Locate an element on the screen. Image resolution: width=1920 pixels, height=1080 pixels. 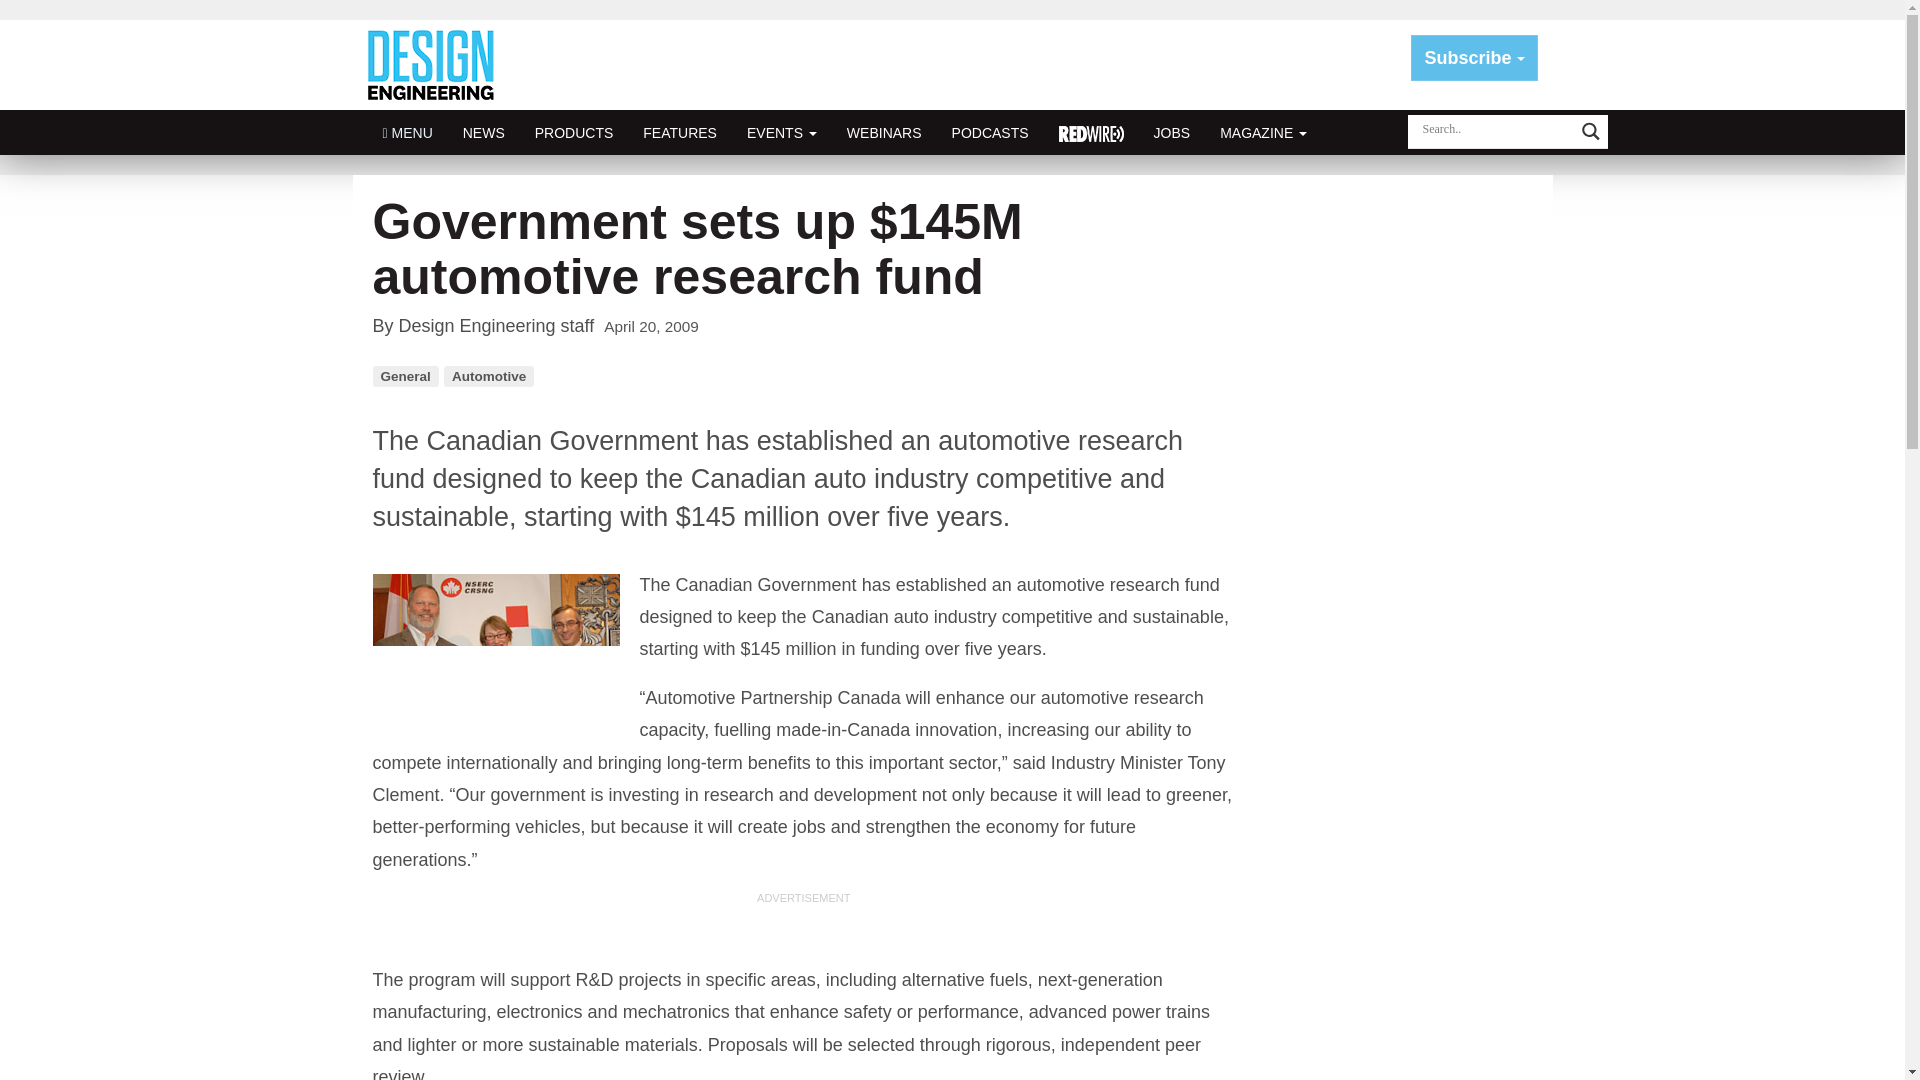
MAGAZINE is located at coordinates (1264, 132).